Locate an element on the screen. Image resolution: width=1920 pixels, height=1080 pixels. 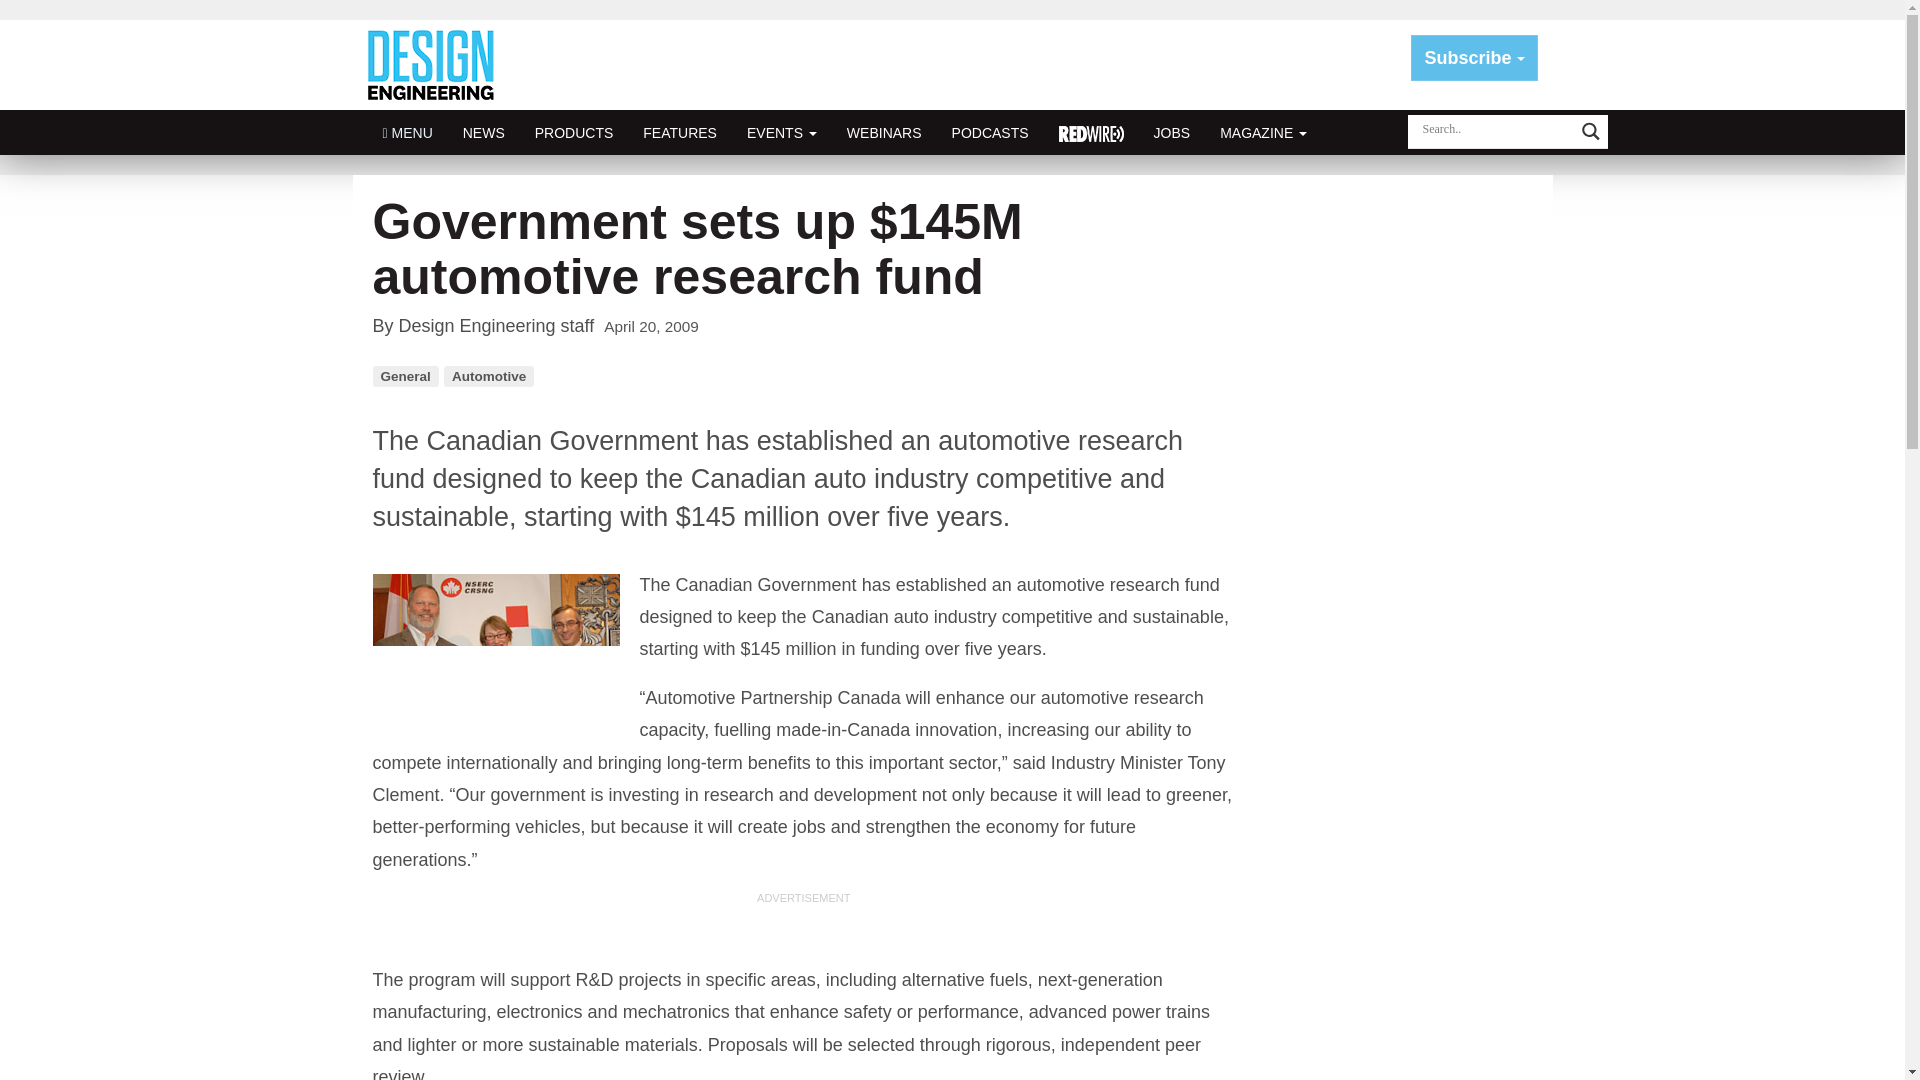
MAGAZINE is located at coordinates (1264, 132).